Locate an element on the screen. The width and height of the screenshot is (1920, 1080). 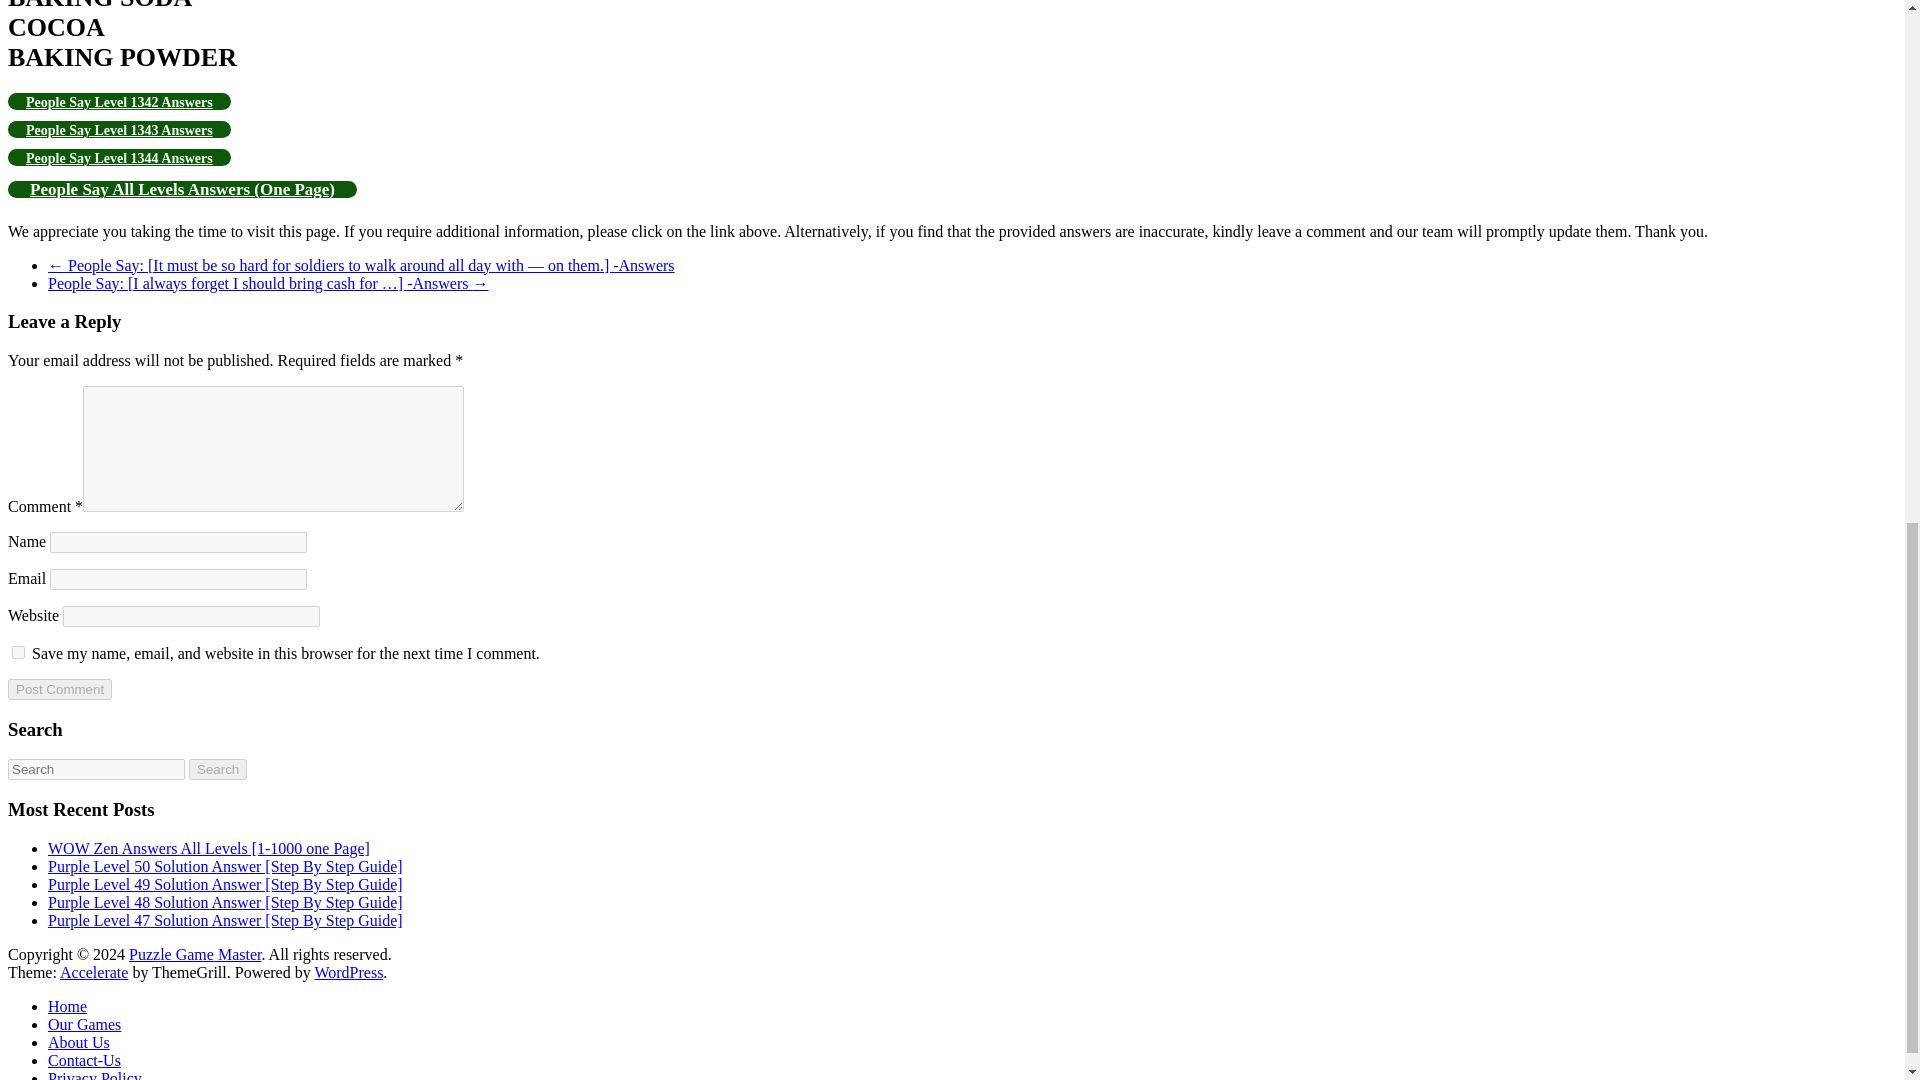
Our Games is located at coordinates (84, 1024).